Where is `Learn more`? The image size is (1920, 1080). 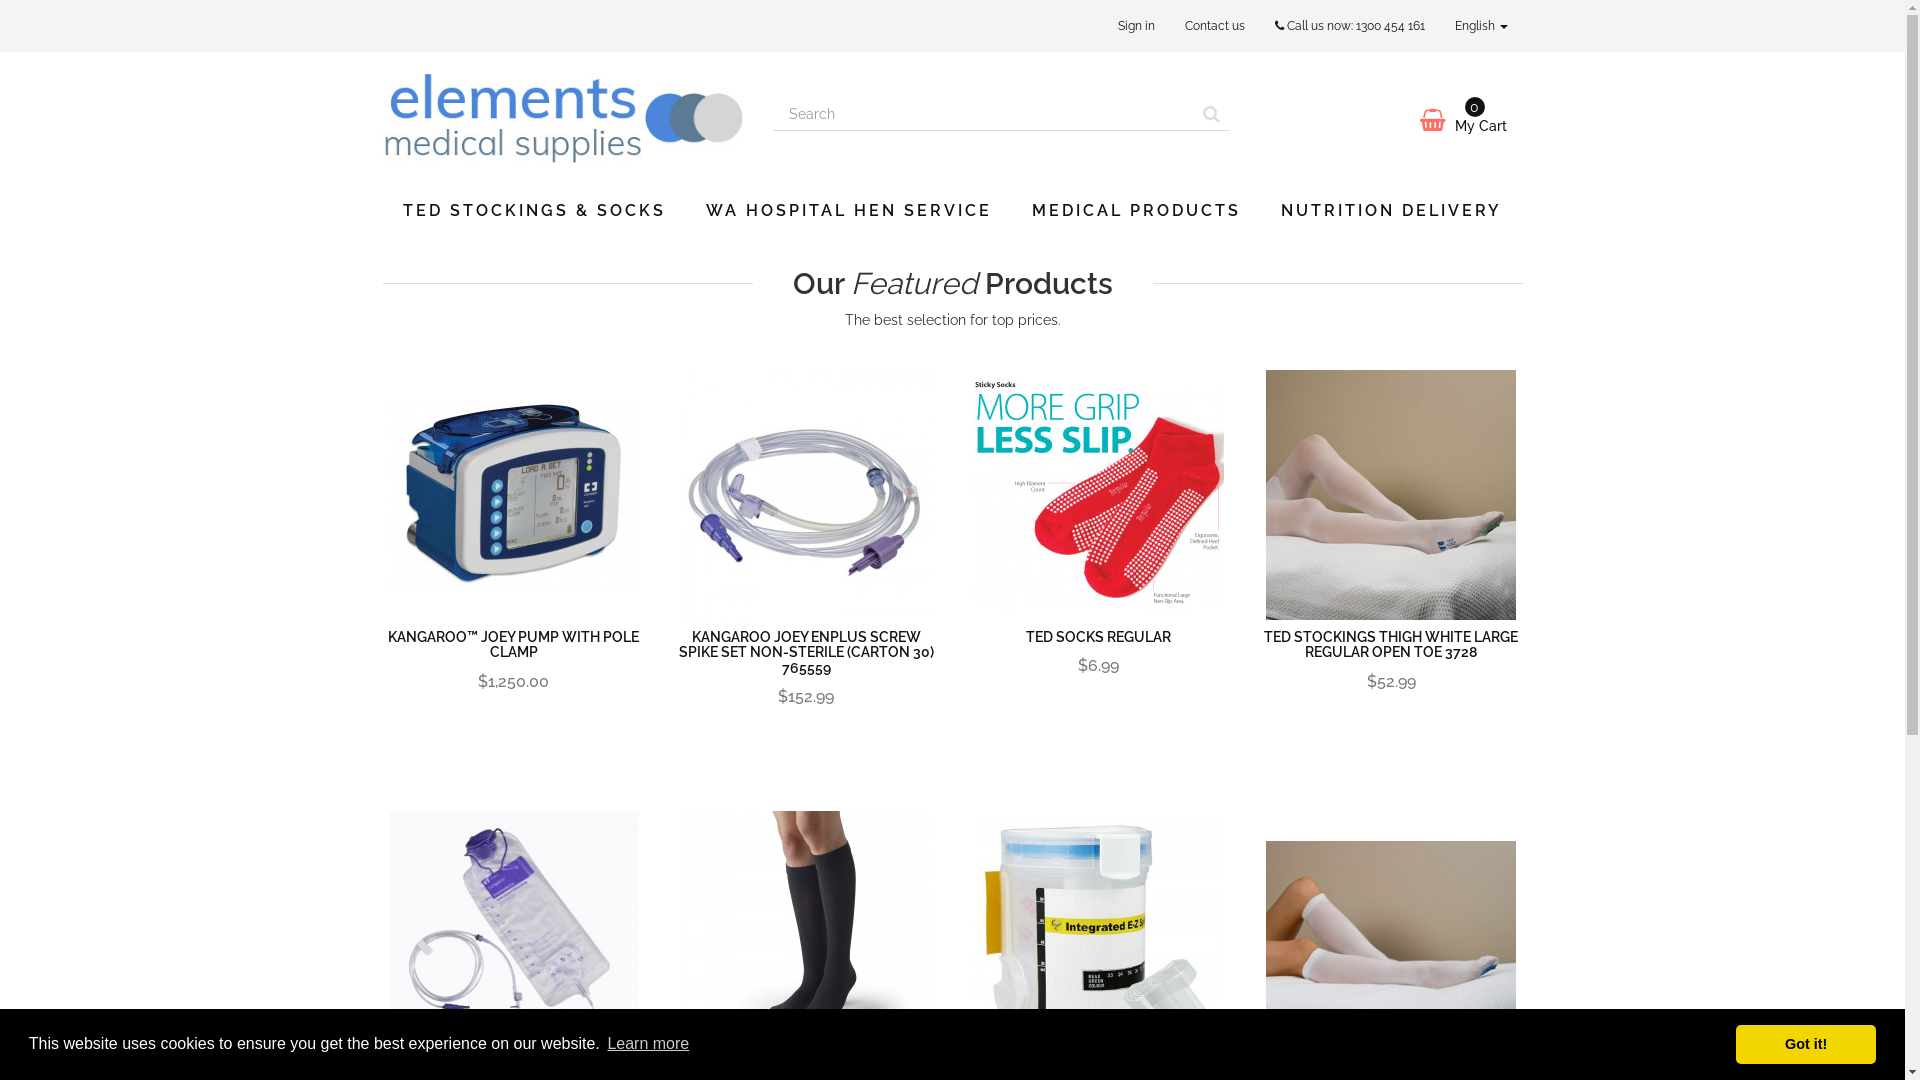 Learn more is located at coordinates (648, 1044).